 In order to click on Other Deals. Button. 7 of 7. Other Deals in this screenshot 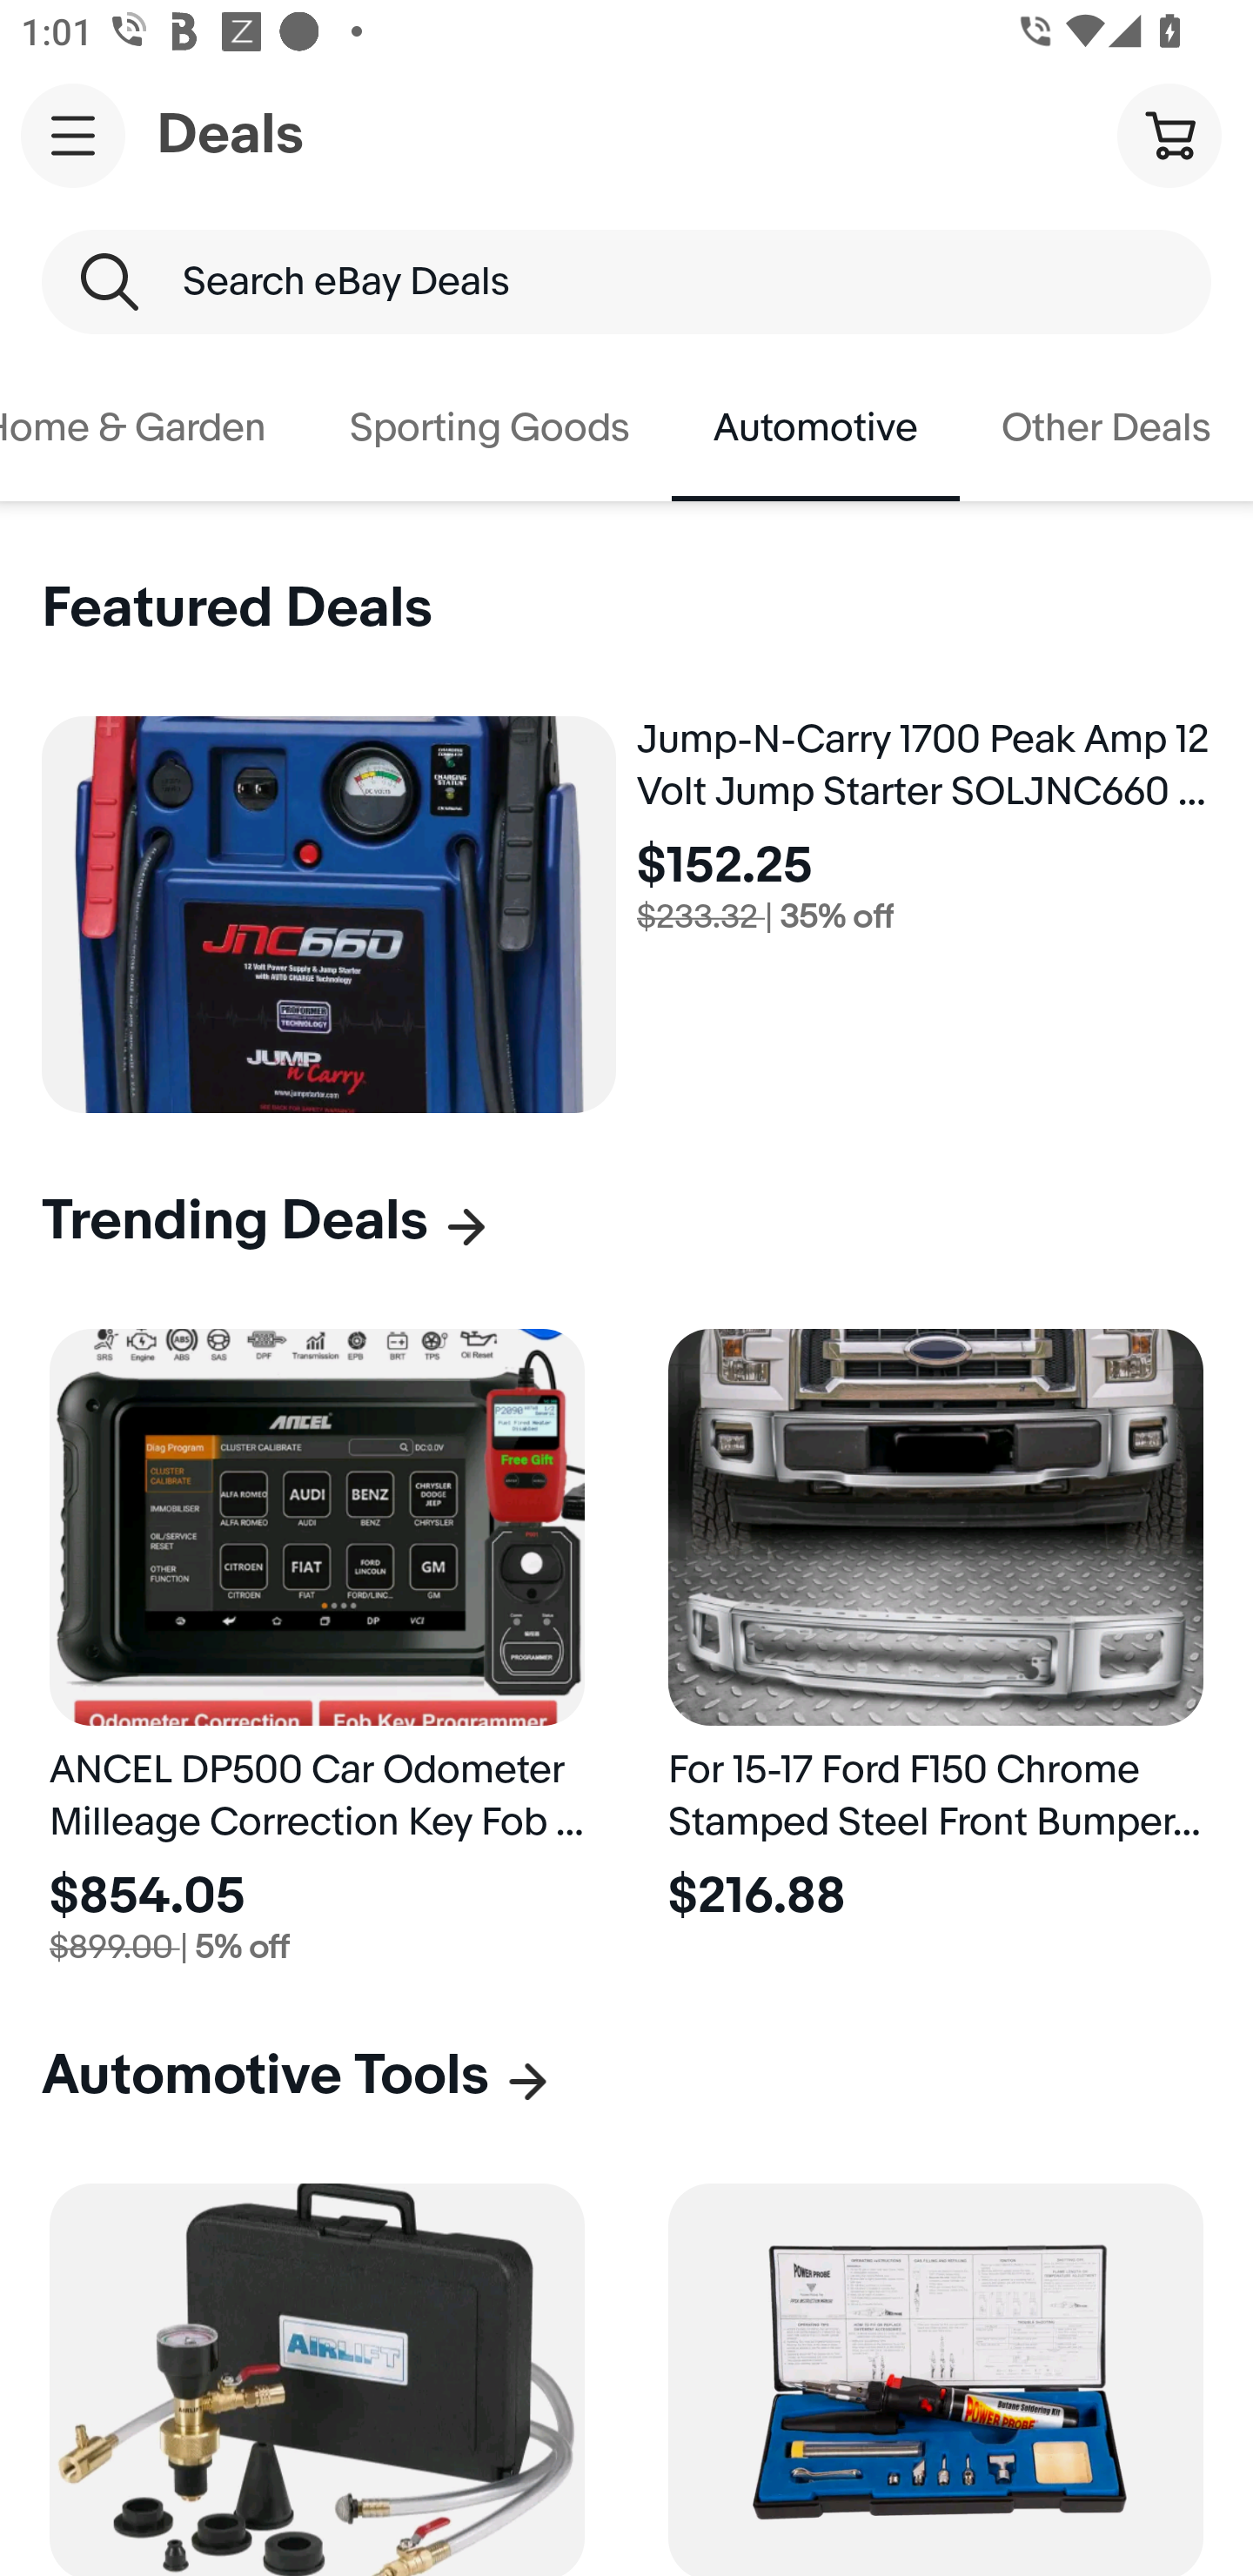, I will do `click(1107, 428)`.